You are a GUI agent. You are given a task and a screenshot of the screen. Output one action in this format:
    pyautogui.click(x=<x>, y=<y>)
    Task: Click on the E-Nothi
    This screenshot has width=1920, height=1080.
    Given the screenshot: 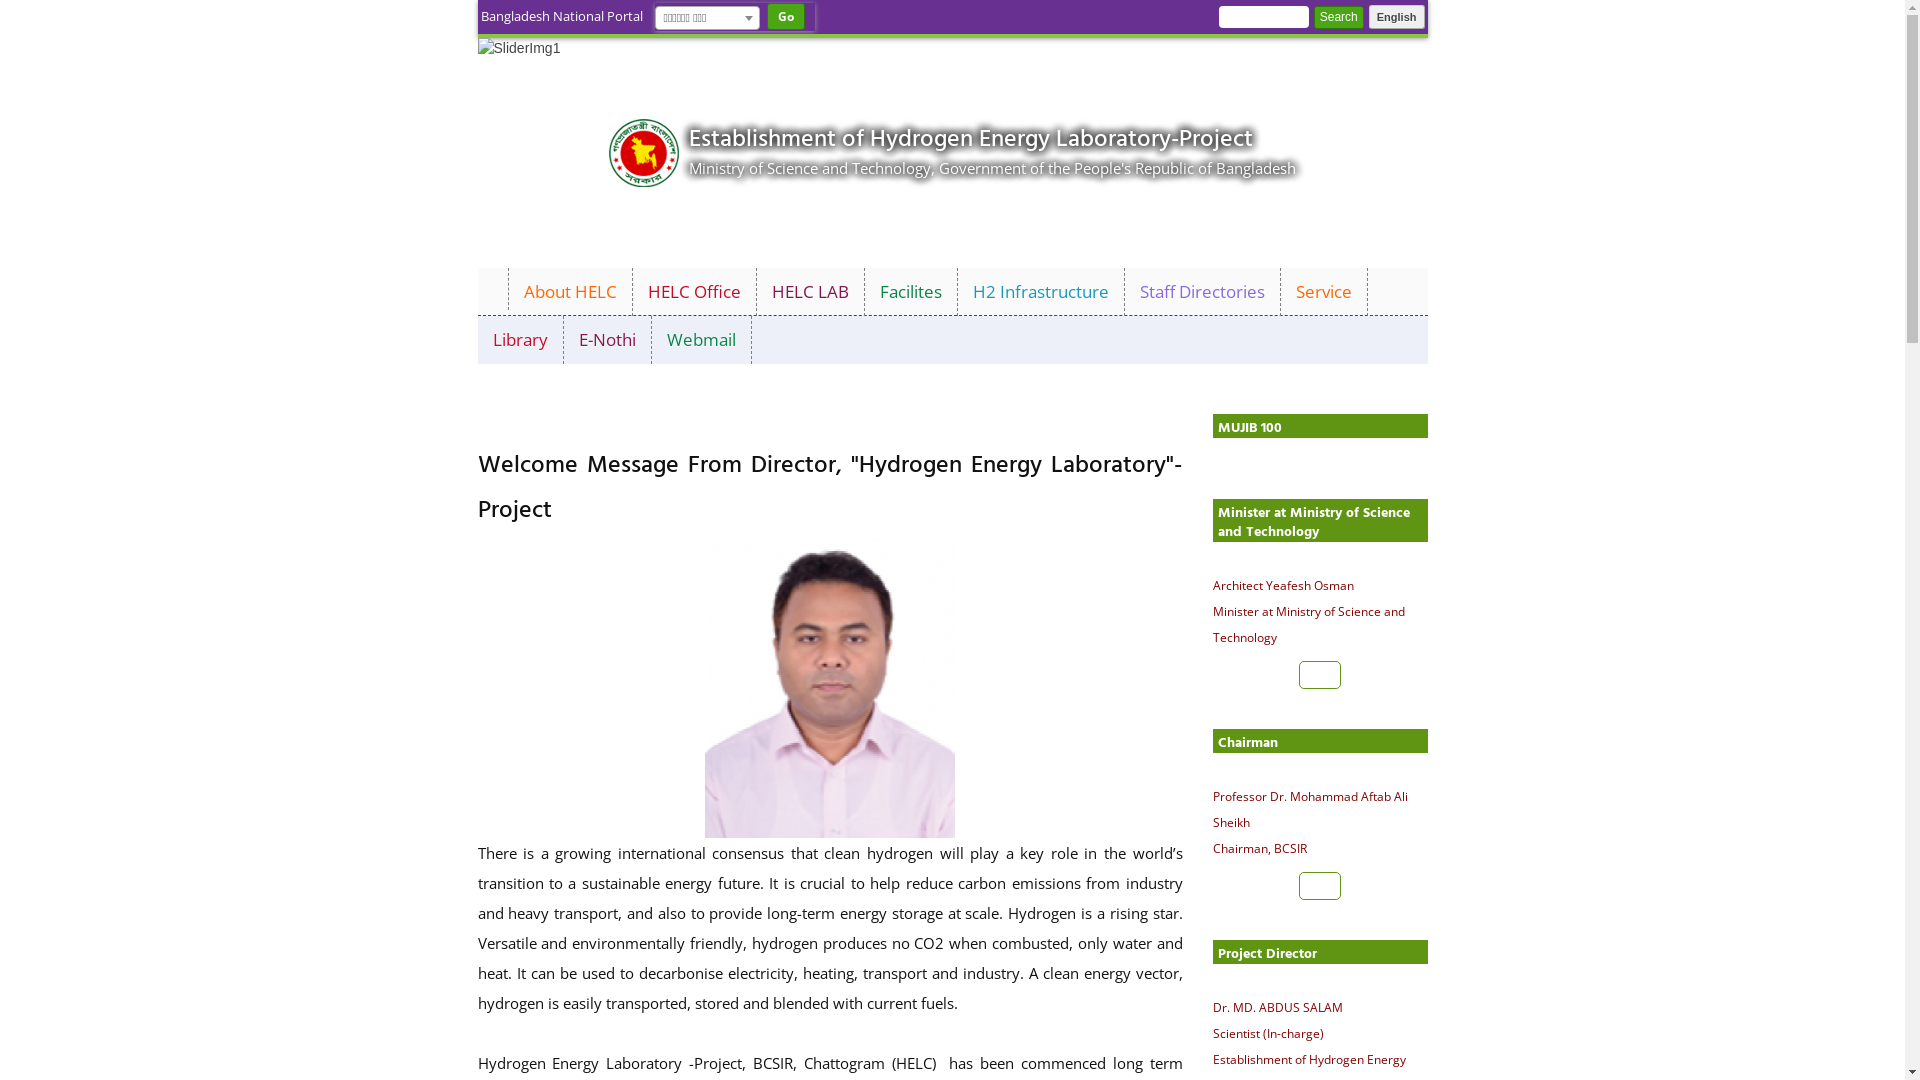 What is the action you would take?
    pyautogui.click(x=608, y=340)
    